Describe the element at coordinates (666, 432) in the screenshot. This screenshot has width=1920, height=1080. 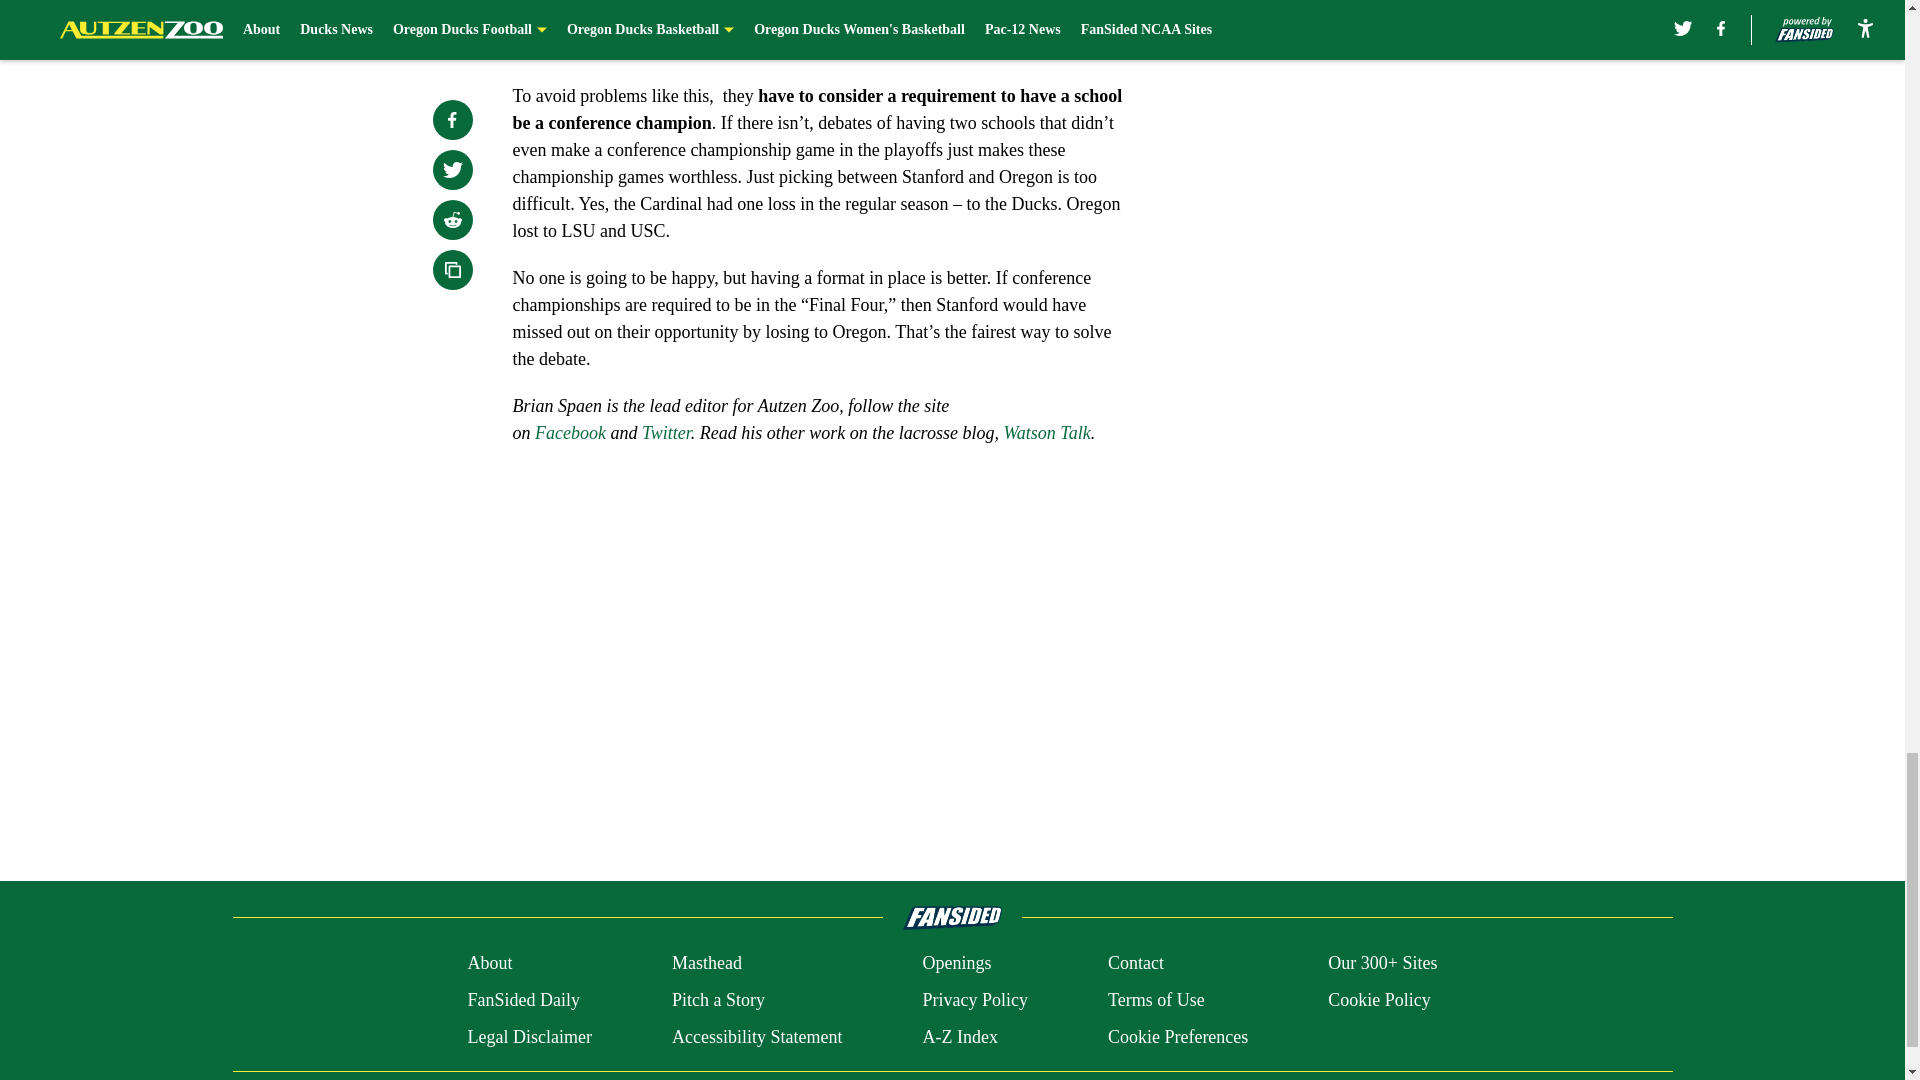
I see `Twitter` at that location.